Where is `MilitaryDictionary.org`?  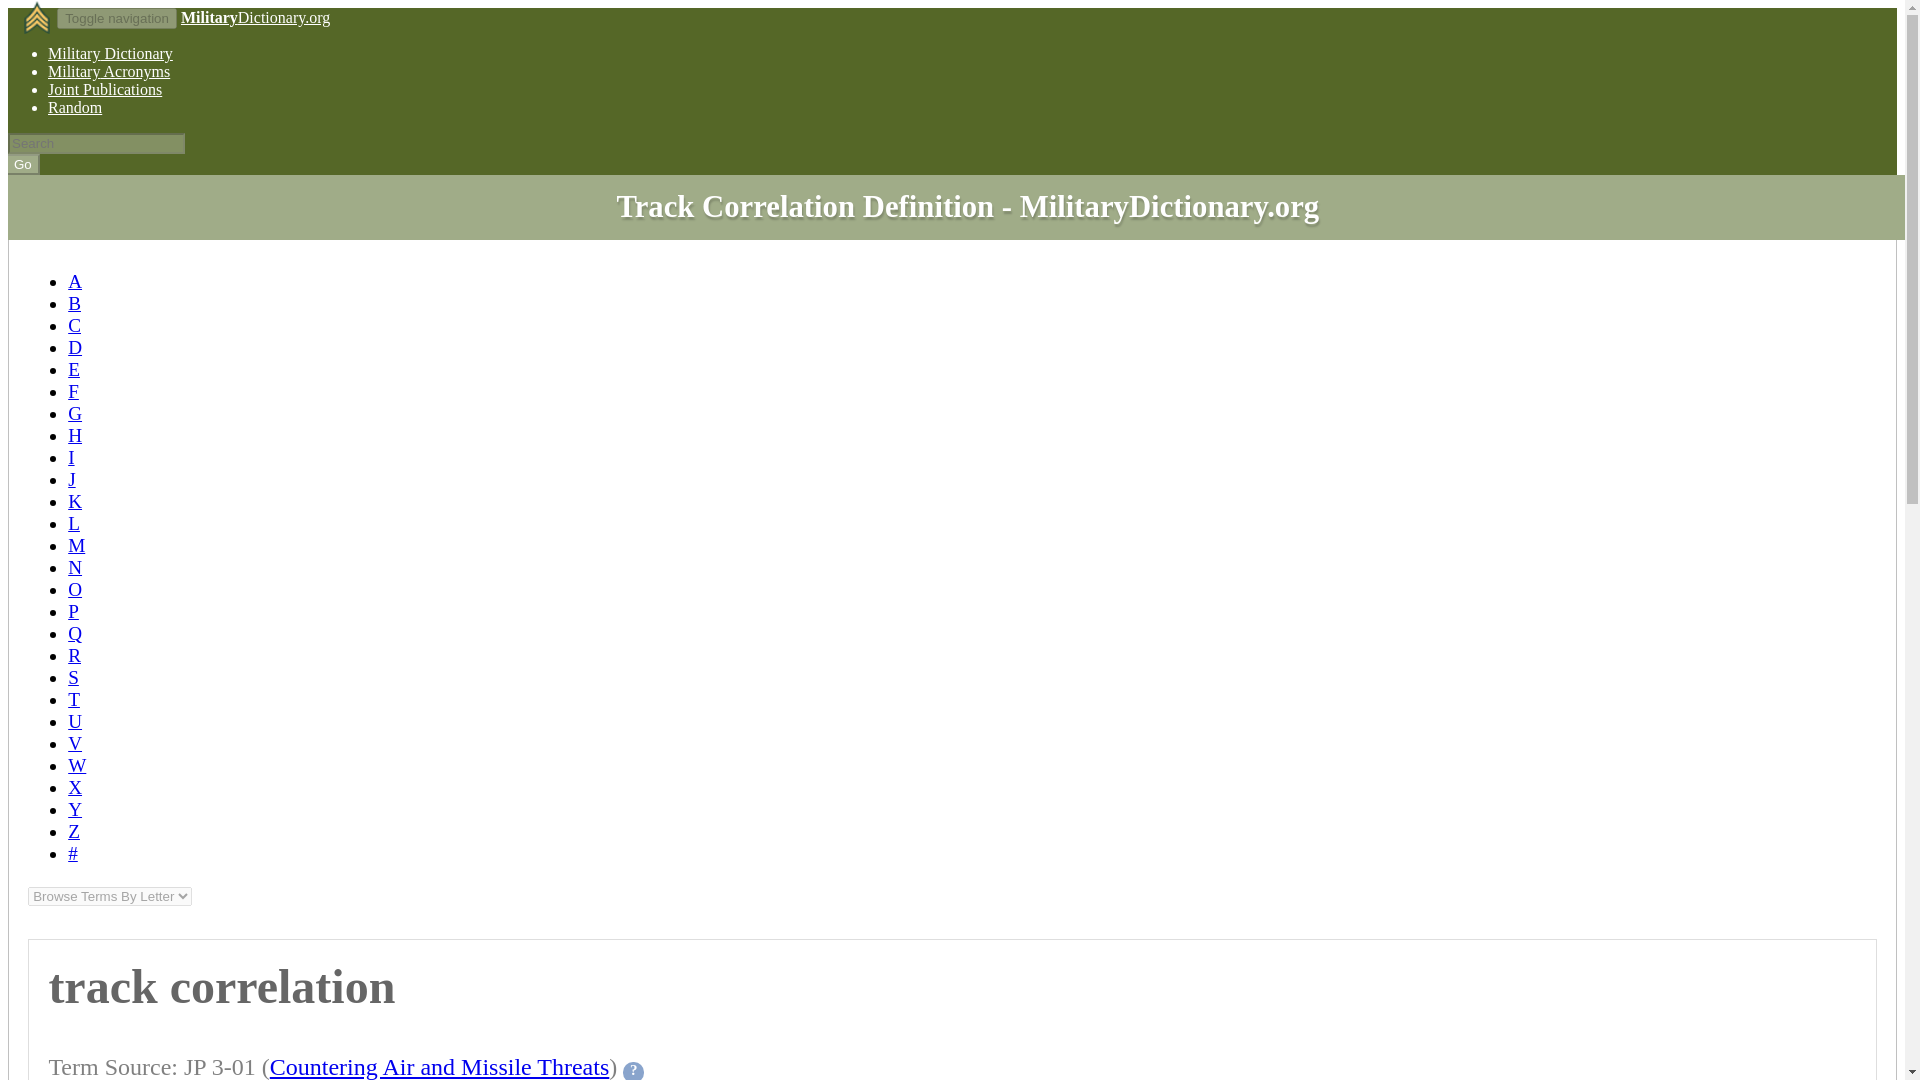
MilitaryDictionary.org is located at coordinates (255, 16).